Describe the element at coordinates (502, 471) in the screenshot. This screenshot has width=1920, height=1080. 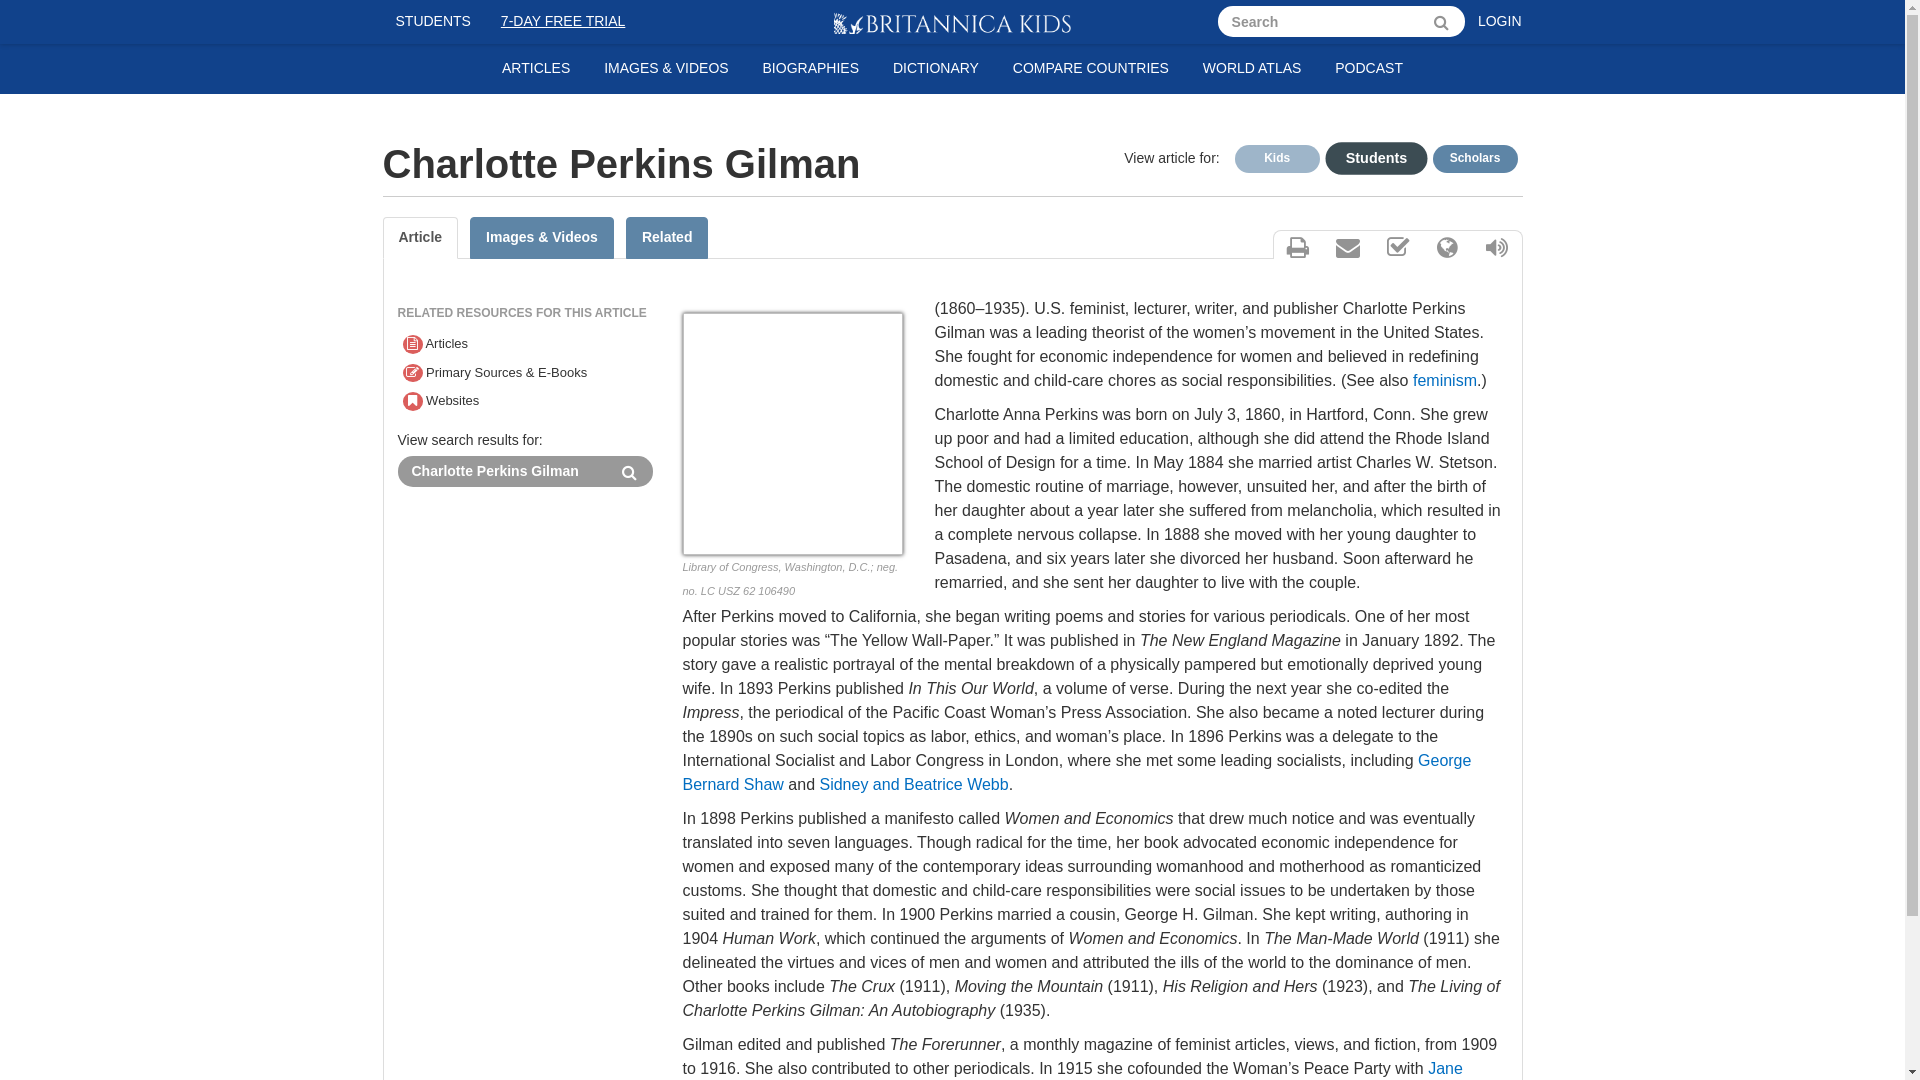
I see `Charlotte Perkins Gilman` at that location.